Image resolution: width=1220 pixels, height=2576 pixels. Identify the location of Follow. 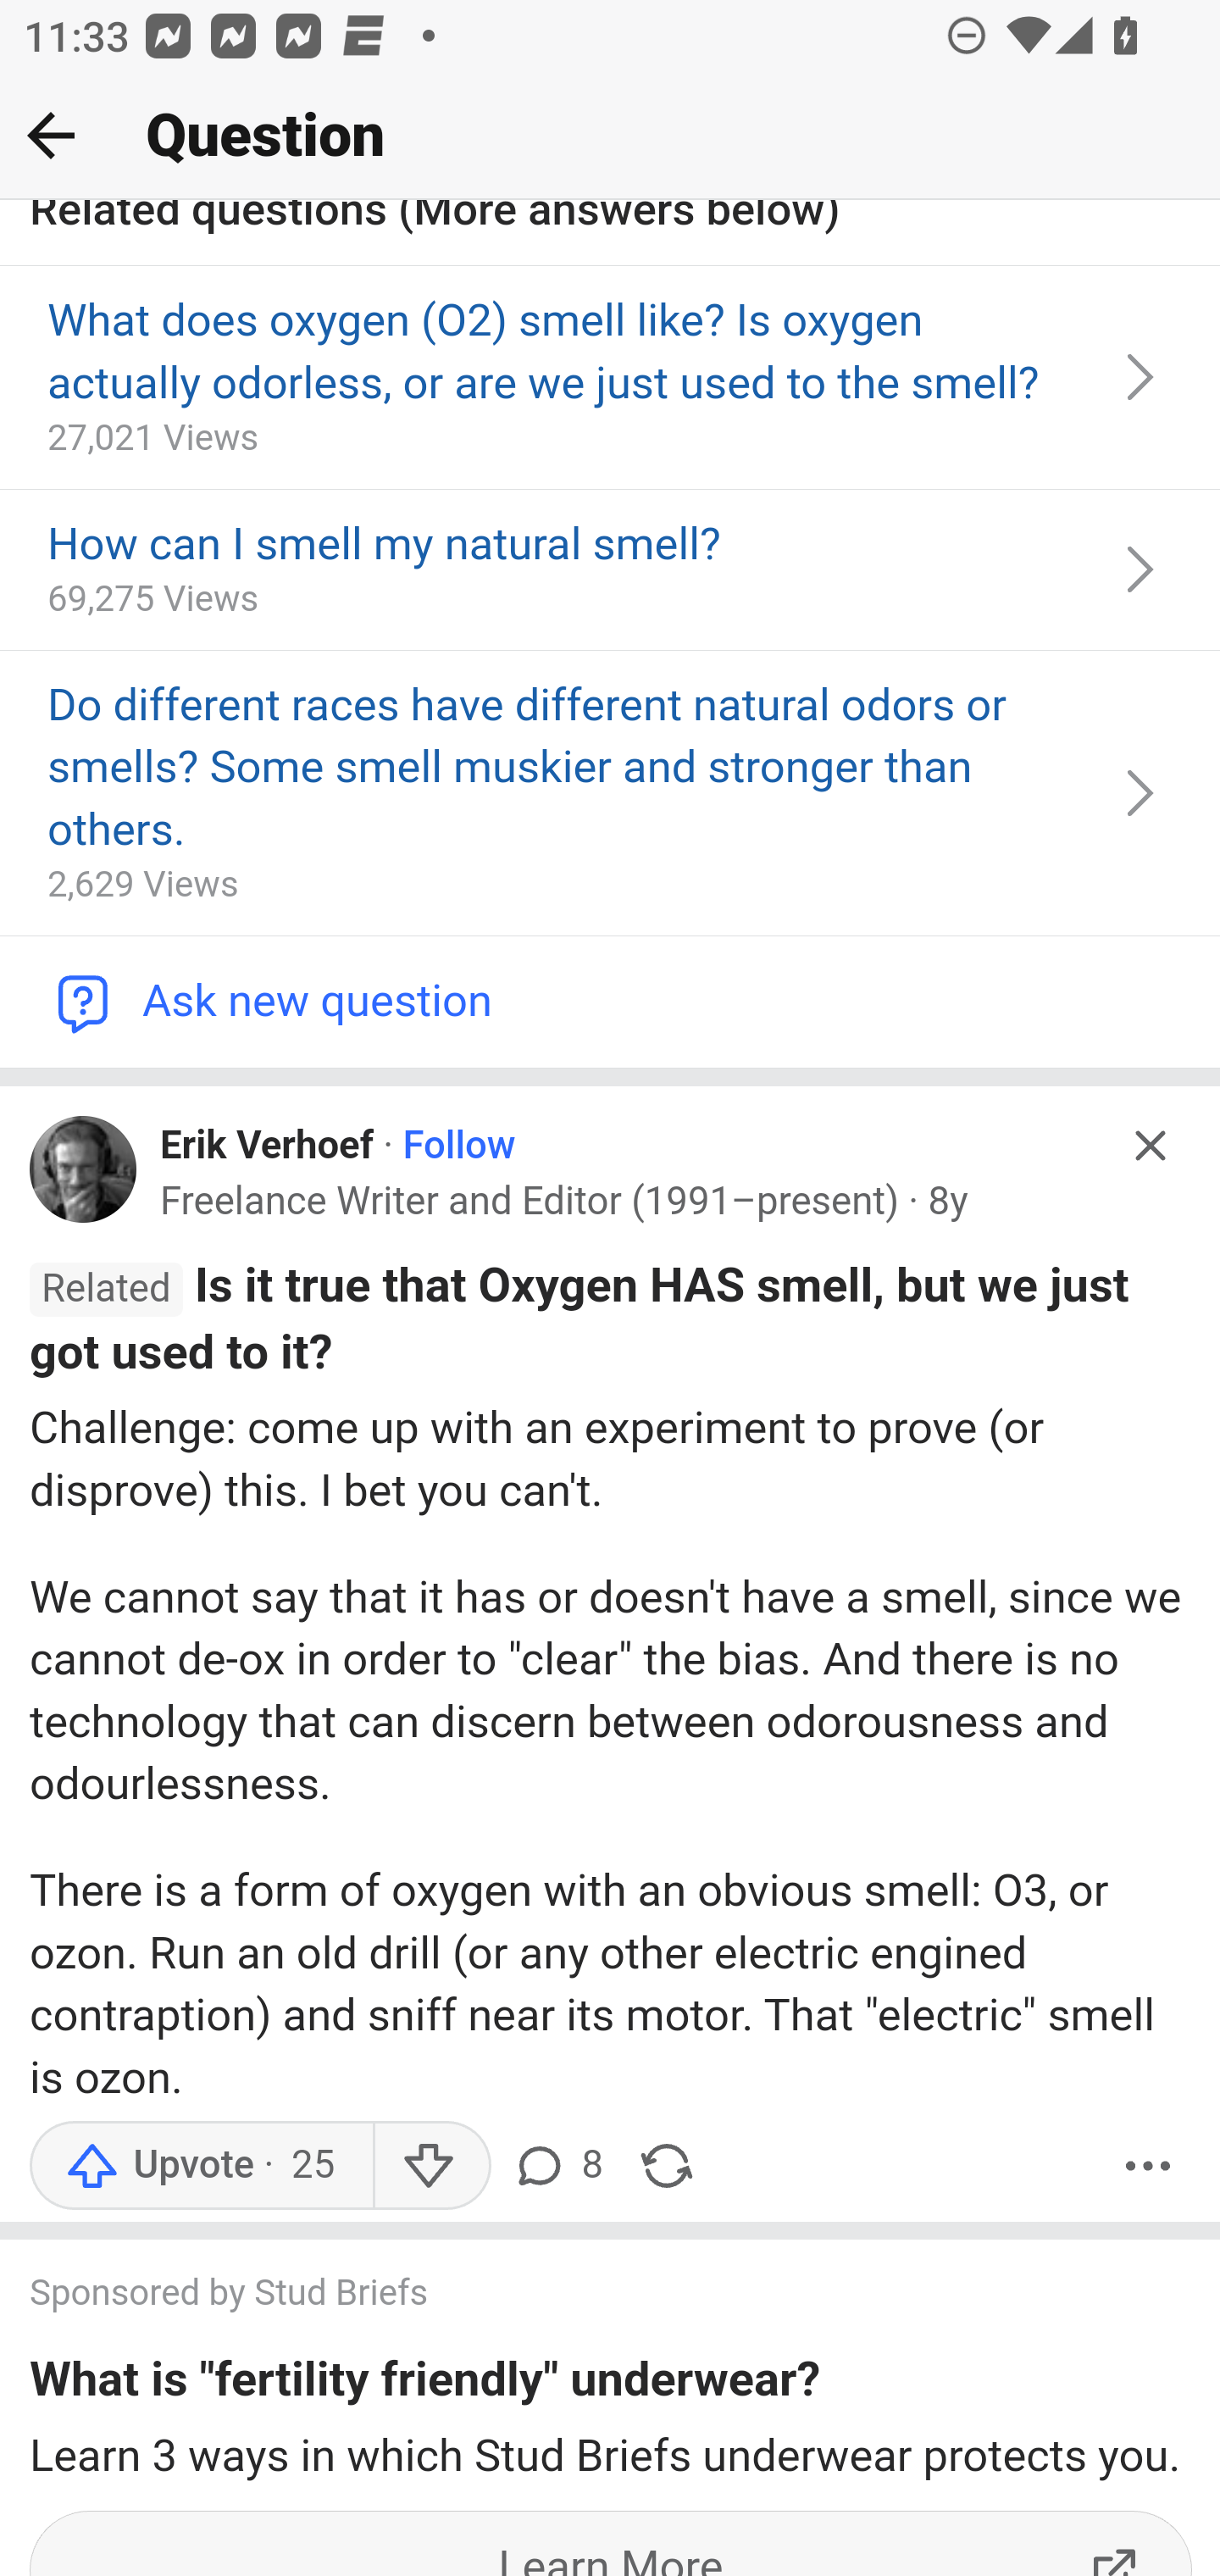
(459, 1147).